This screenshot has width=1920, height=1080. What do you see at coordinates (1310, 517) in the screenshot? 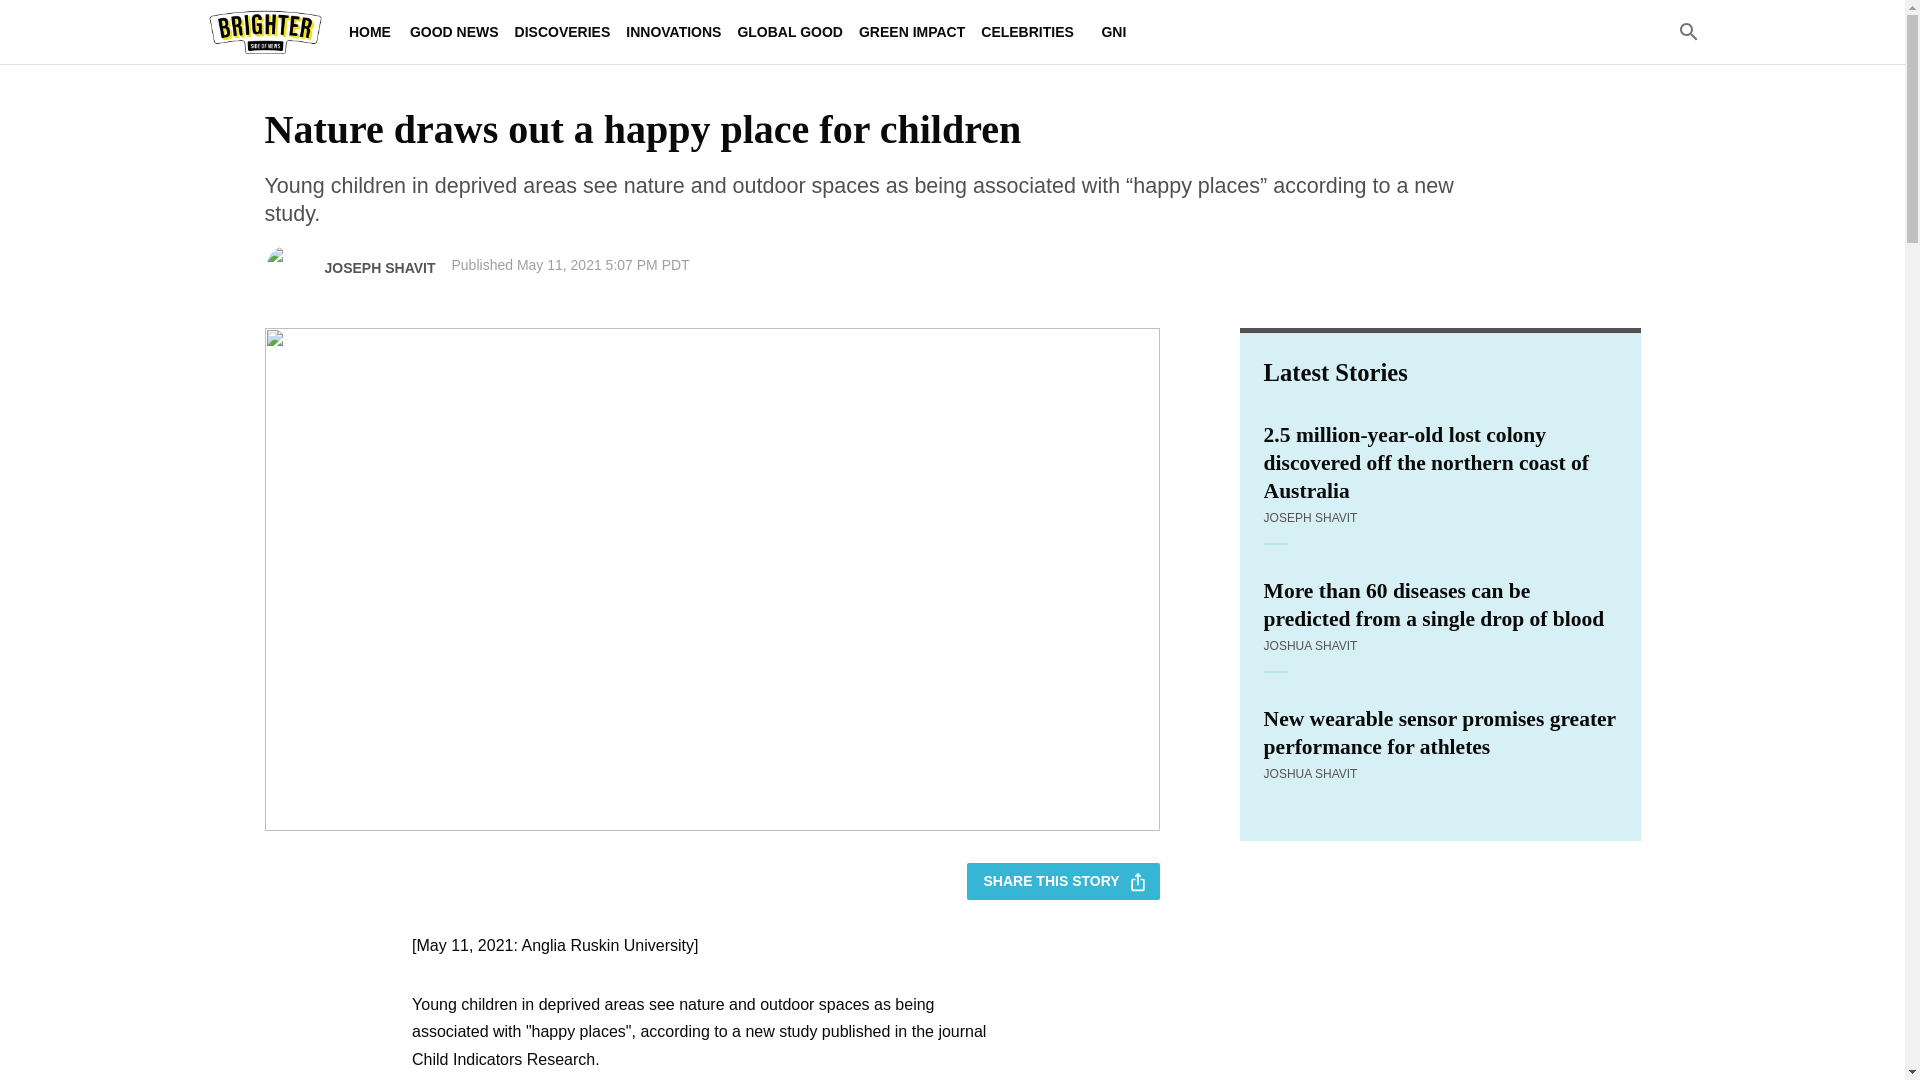
I see `JOSEPH SHAVIT` at bounding box center [1310, 517].